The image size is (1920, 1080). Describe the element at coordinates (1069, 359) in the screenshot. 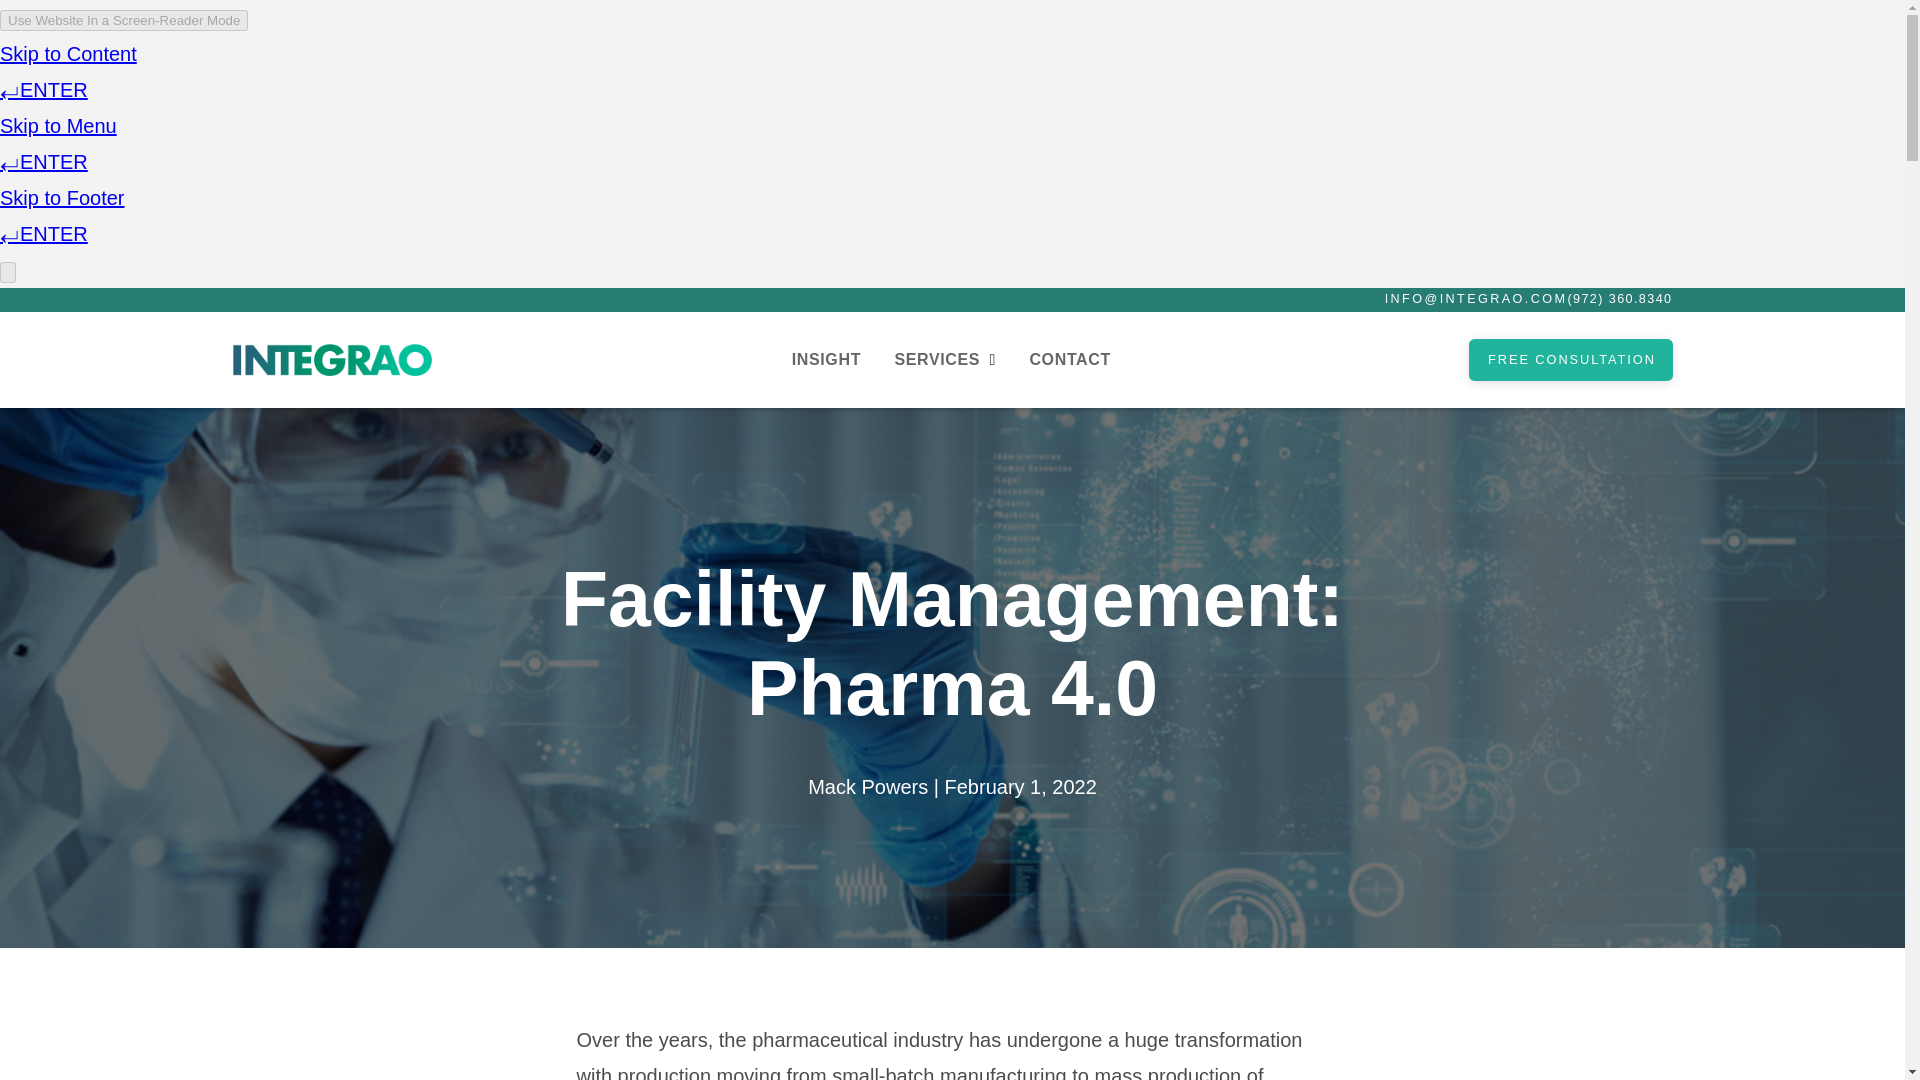

I see `CONTACT` at that location.